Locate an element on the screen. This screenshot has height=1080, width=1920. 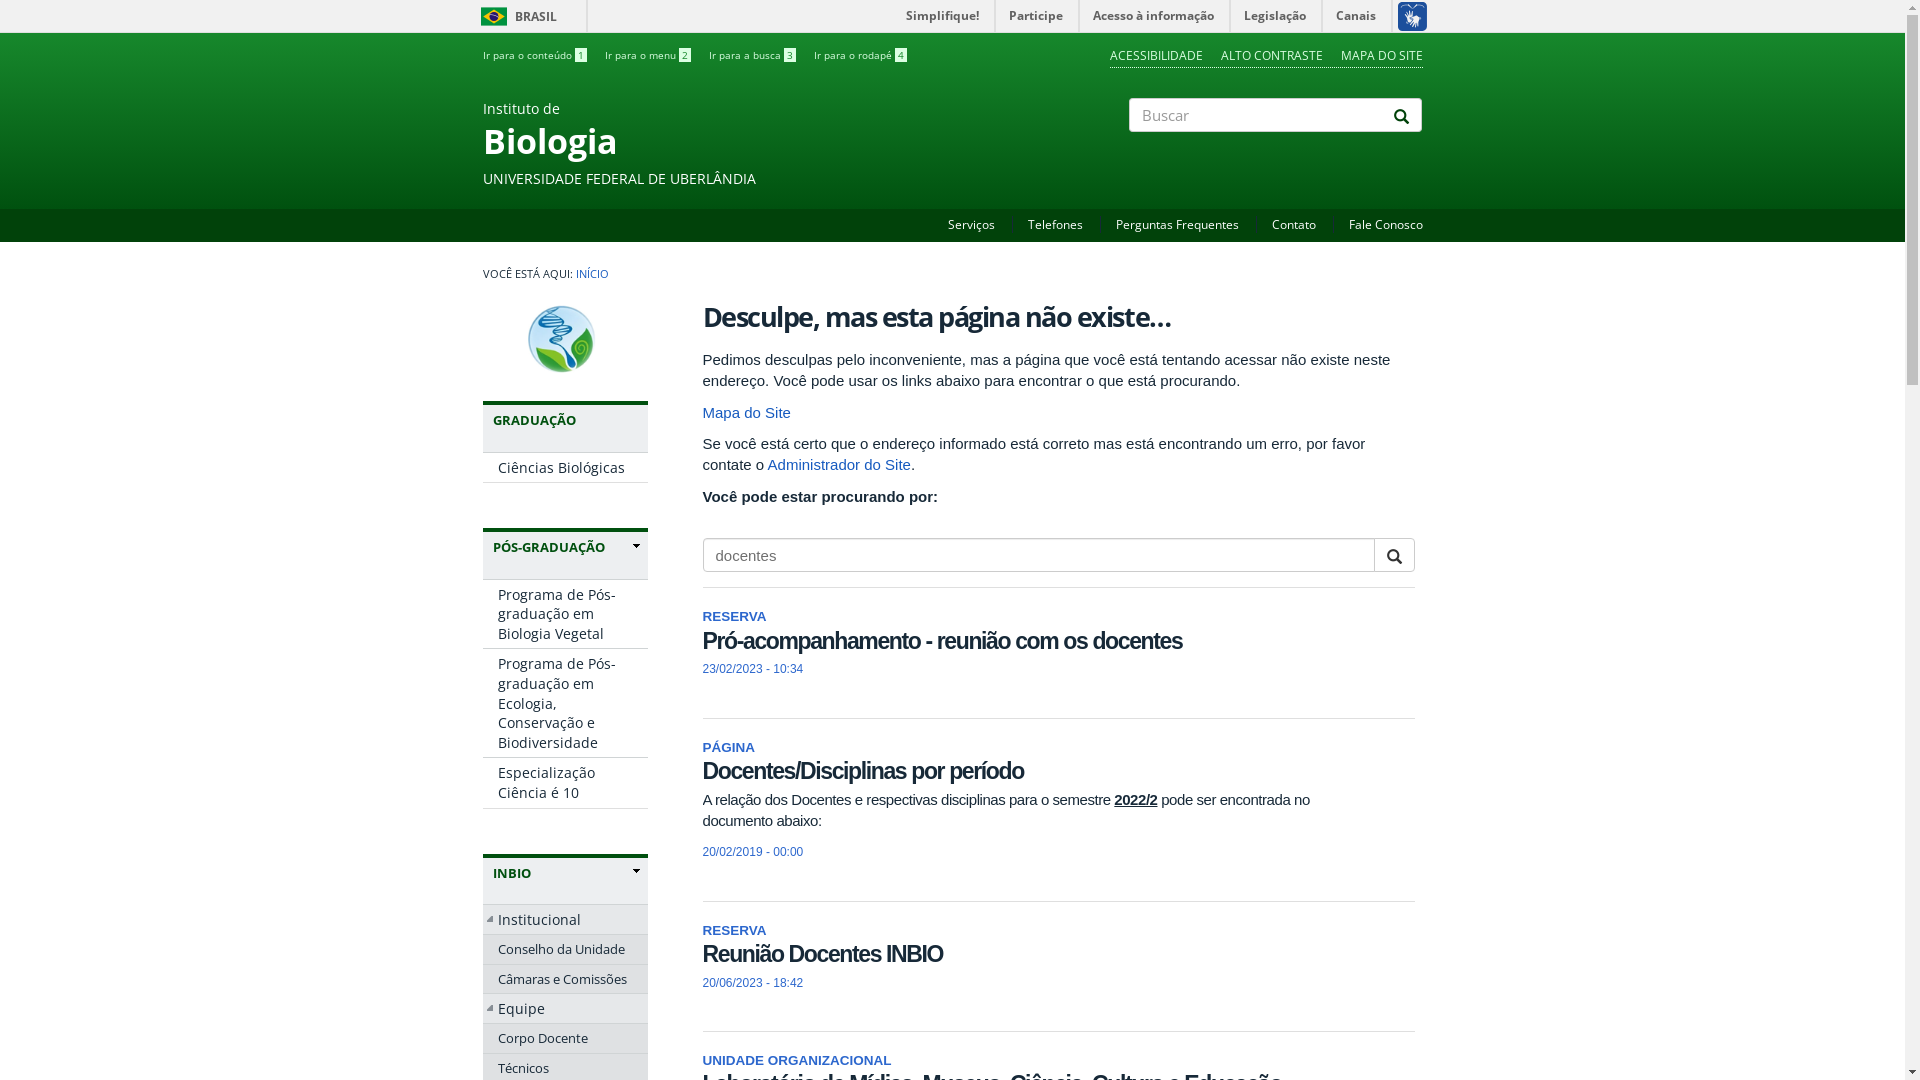
ACESSIBILIDADE is located at coordinates (1156, 56).